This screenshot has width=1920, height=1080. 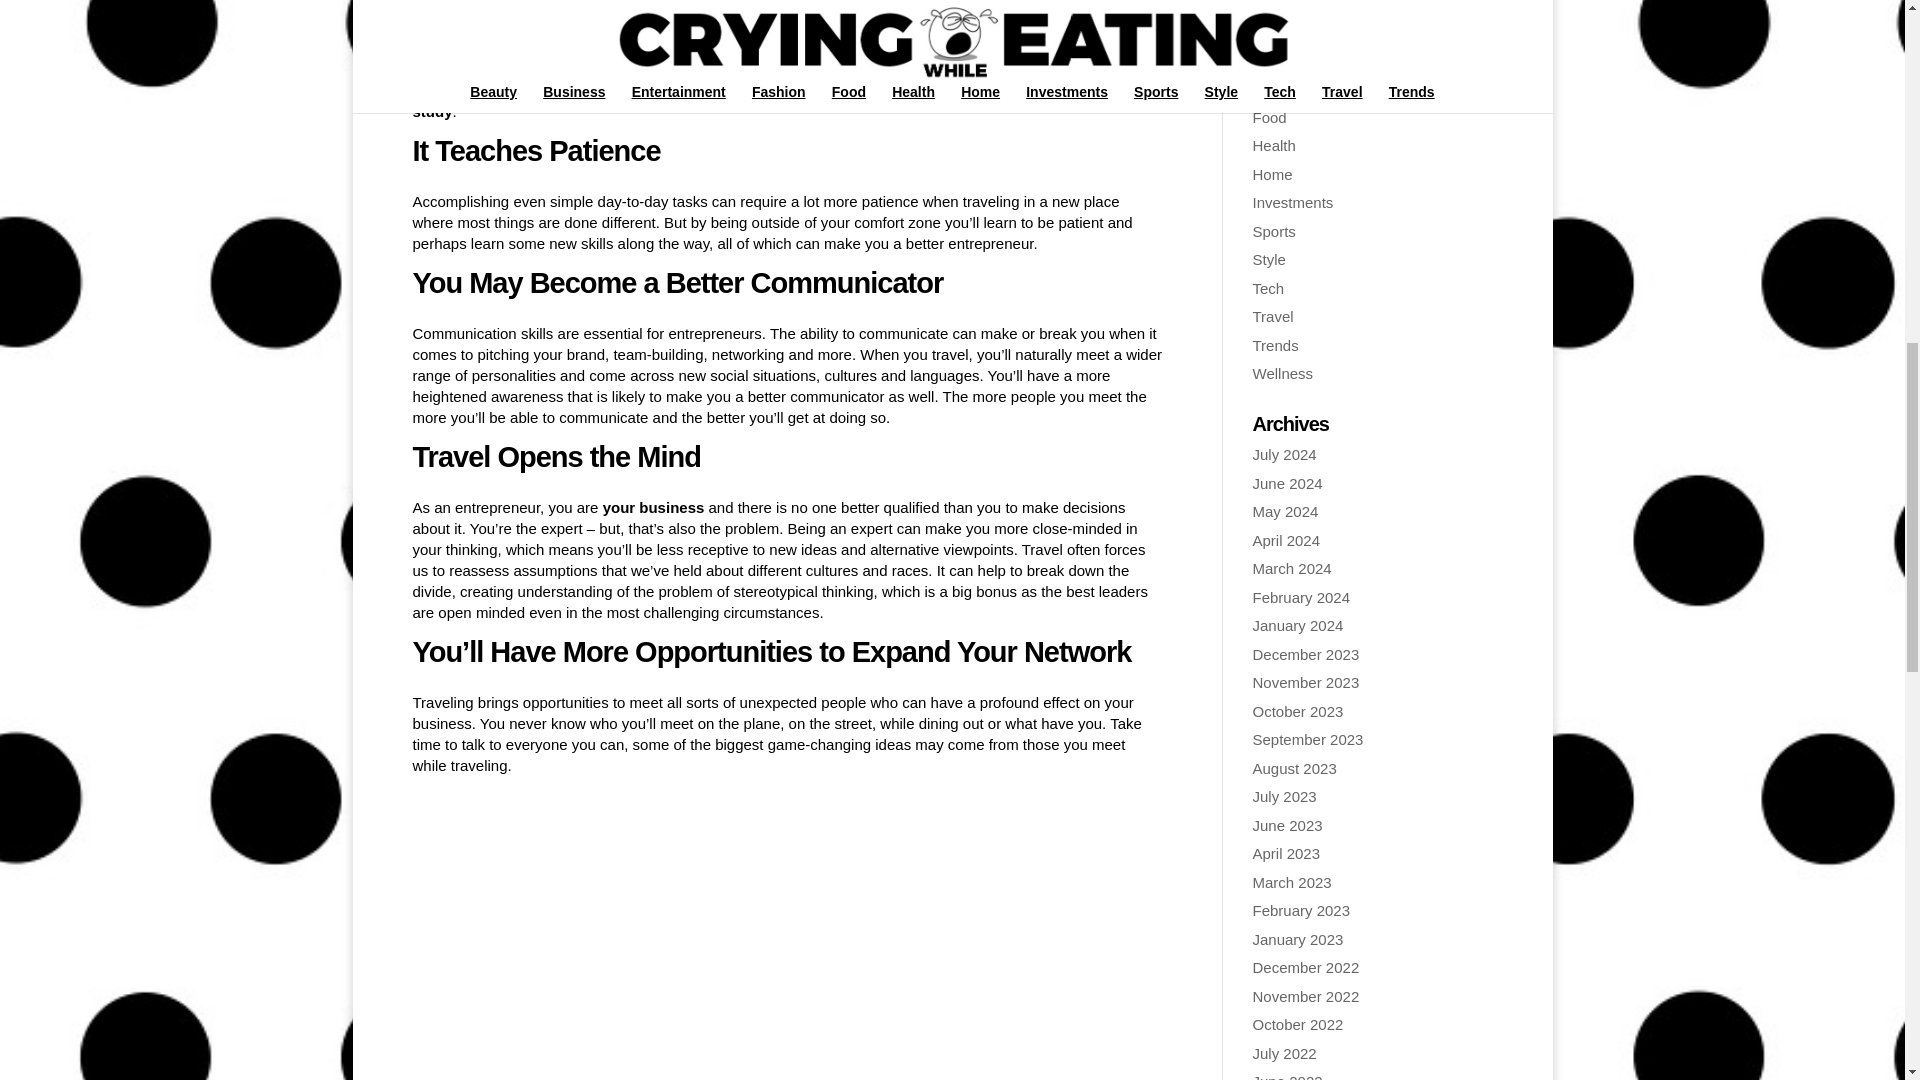 I want to click on according to a 2009 study, so click(x=771, y=100).